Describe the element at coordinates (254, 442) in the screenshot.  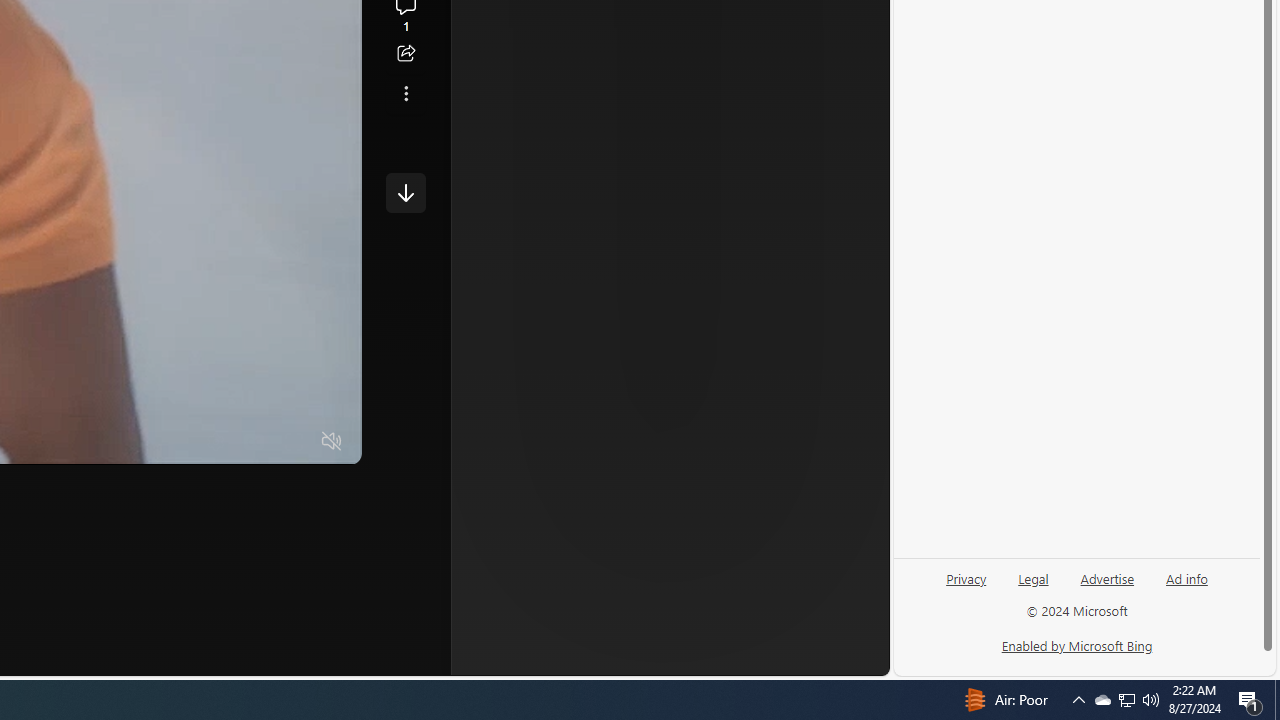
I see `Captions` at that location.